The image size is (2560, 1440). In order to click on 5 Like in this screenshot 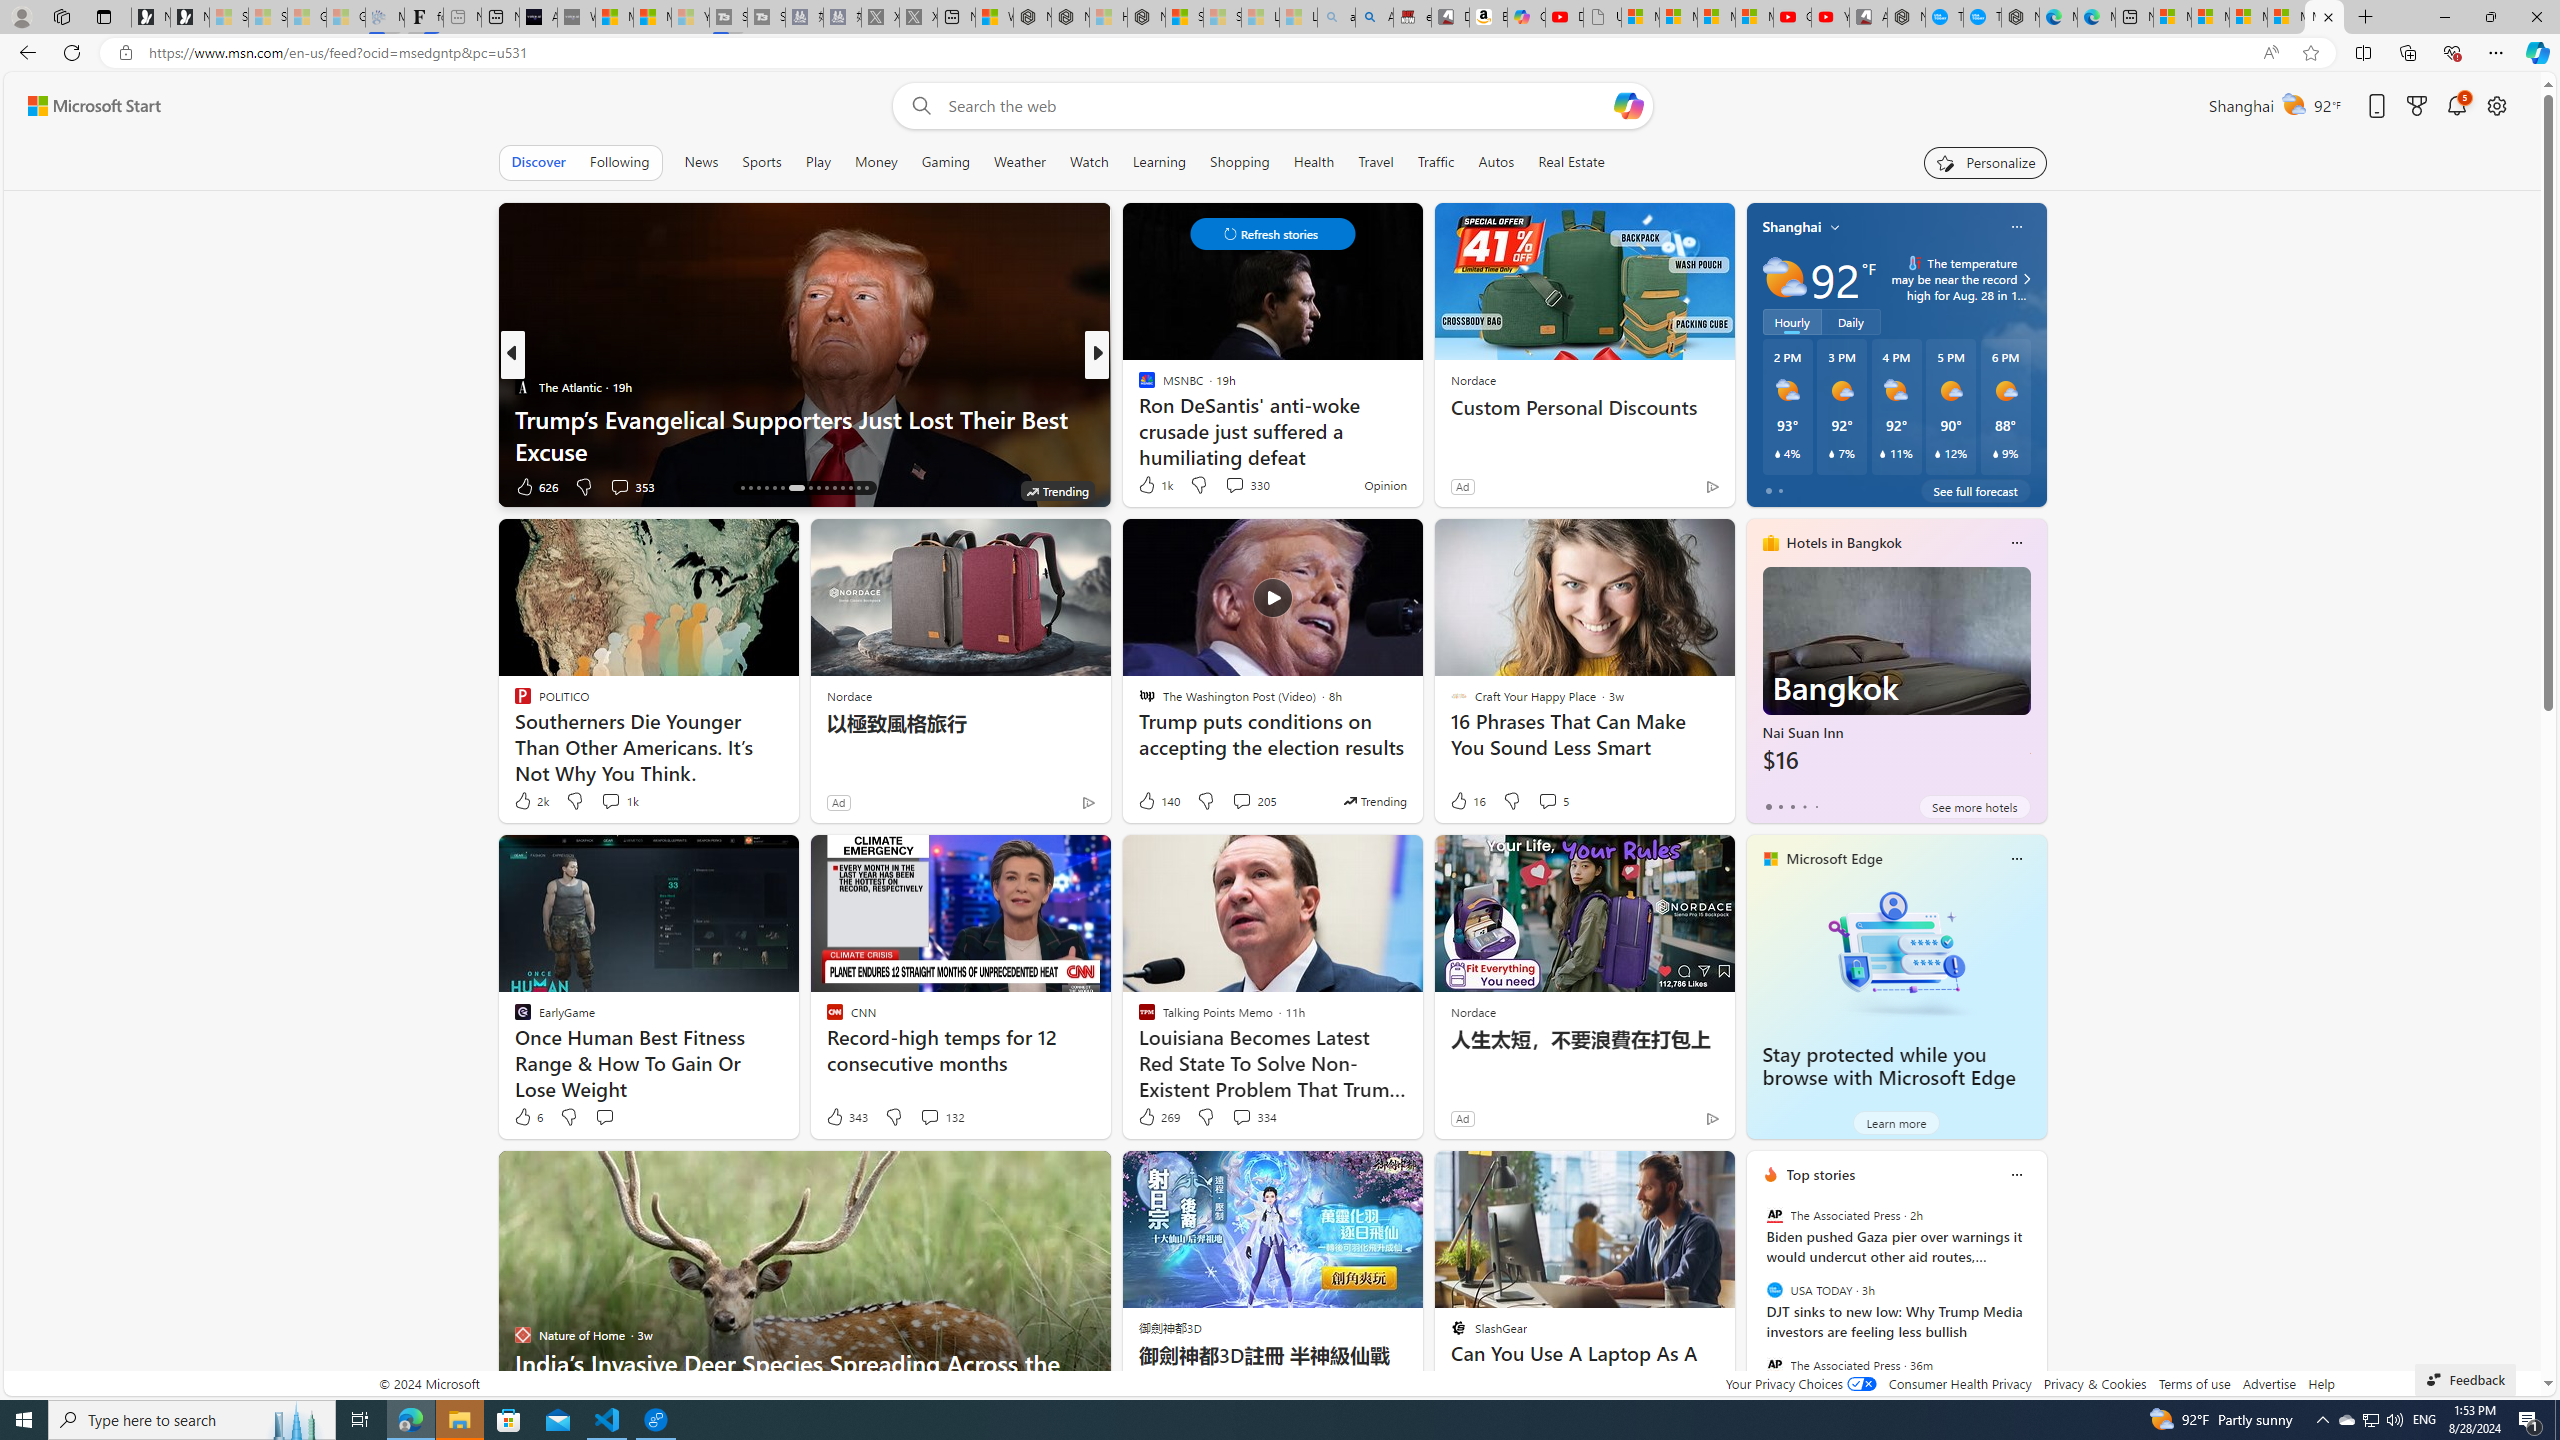, I will do `click(1145, 486)`.